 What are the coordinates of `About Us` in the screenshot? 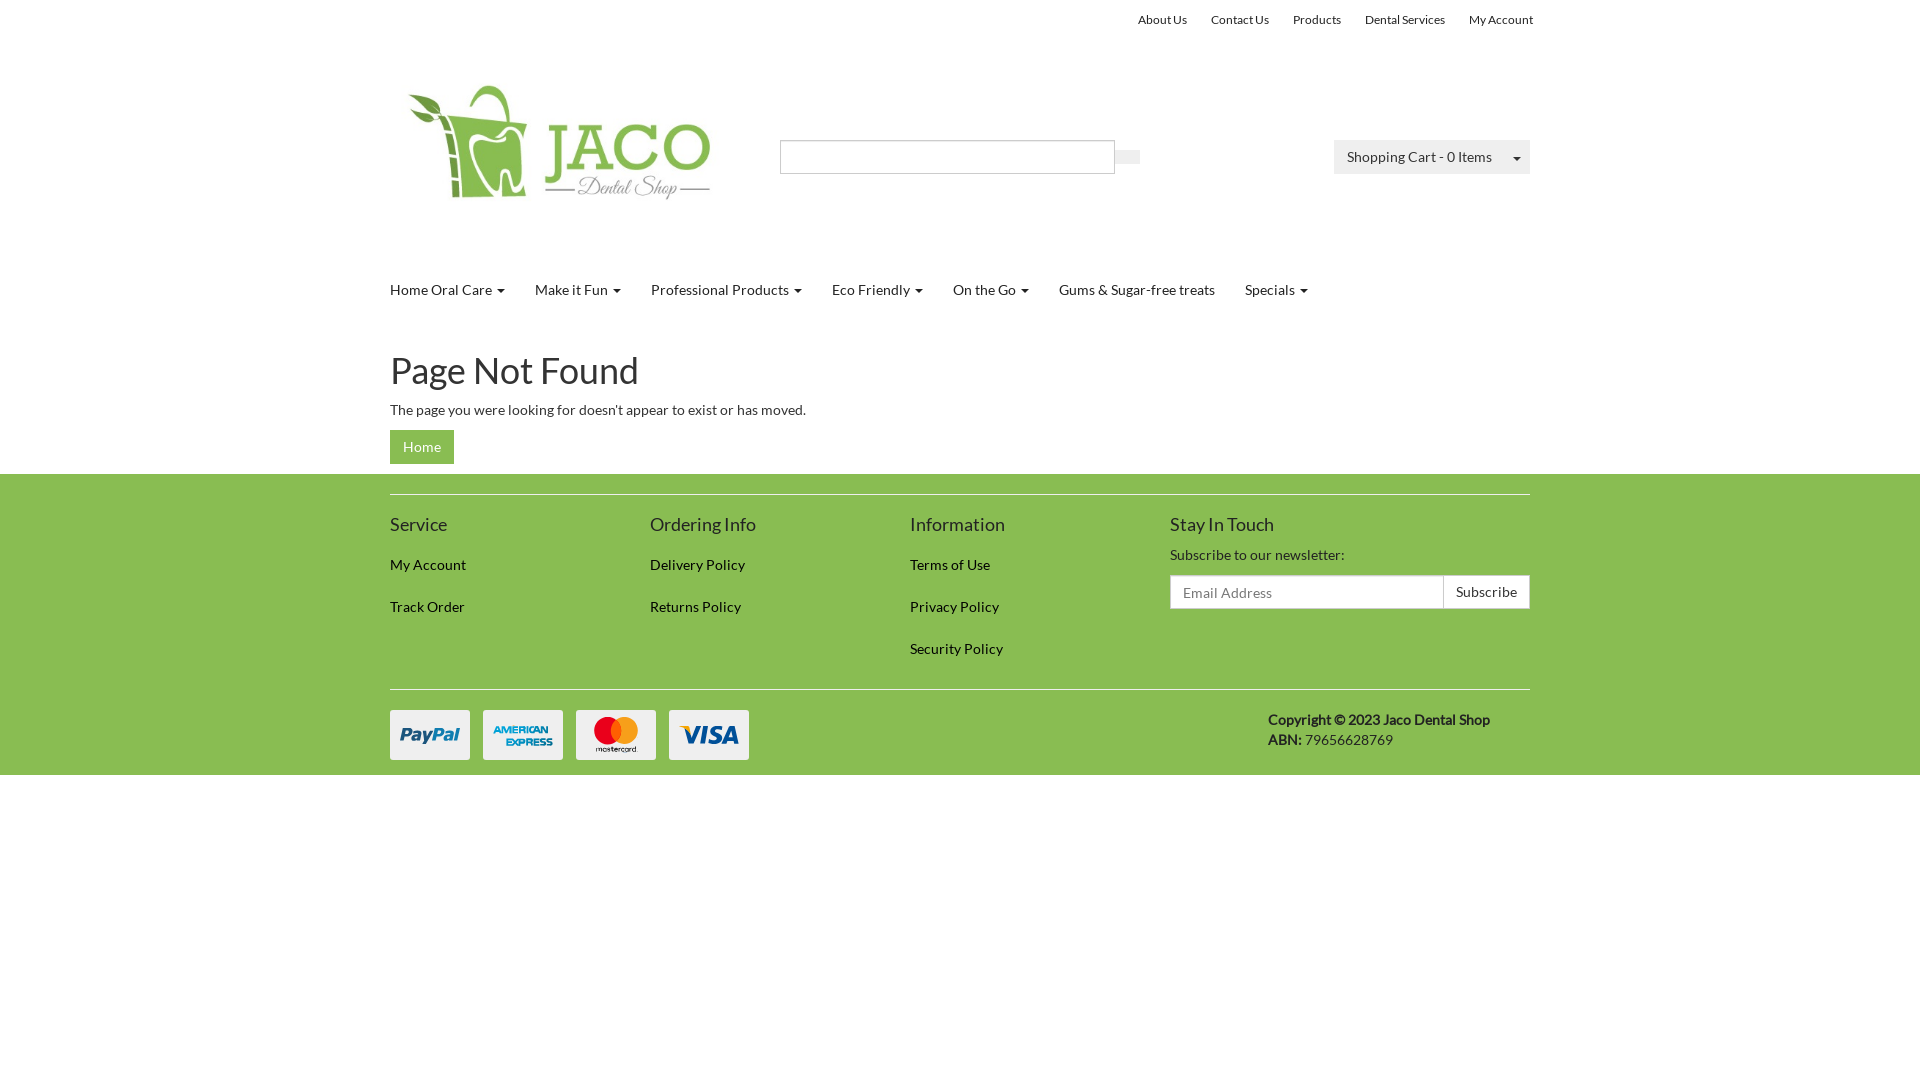 It's located at (1162, 20).